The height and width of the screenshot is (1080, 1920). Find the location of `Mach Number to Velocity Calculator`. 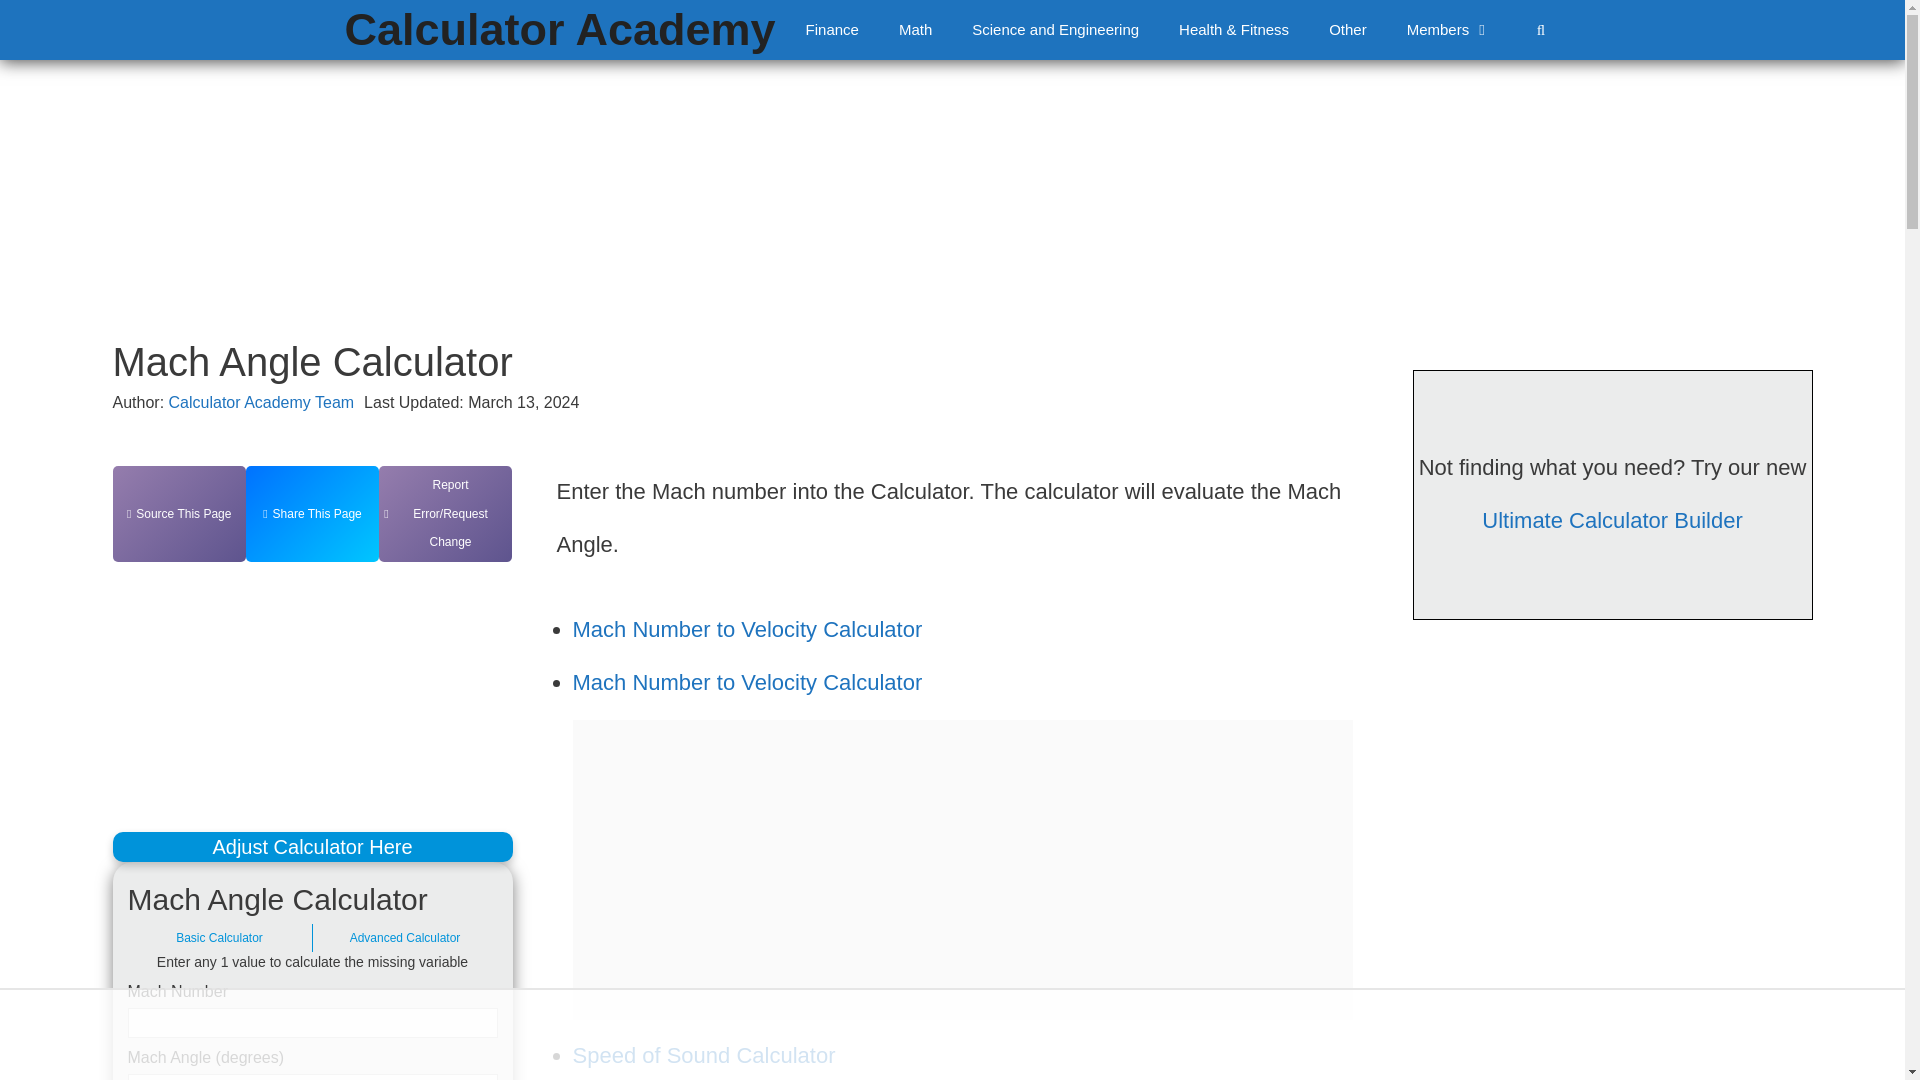

Mach Number to Velocity Calculator is located at coordinates (746, 682).